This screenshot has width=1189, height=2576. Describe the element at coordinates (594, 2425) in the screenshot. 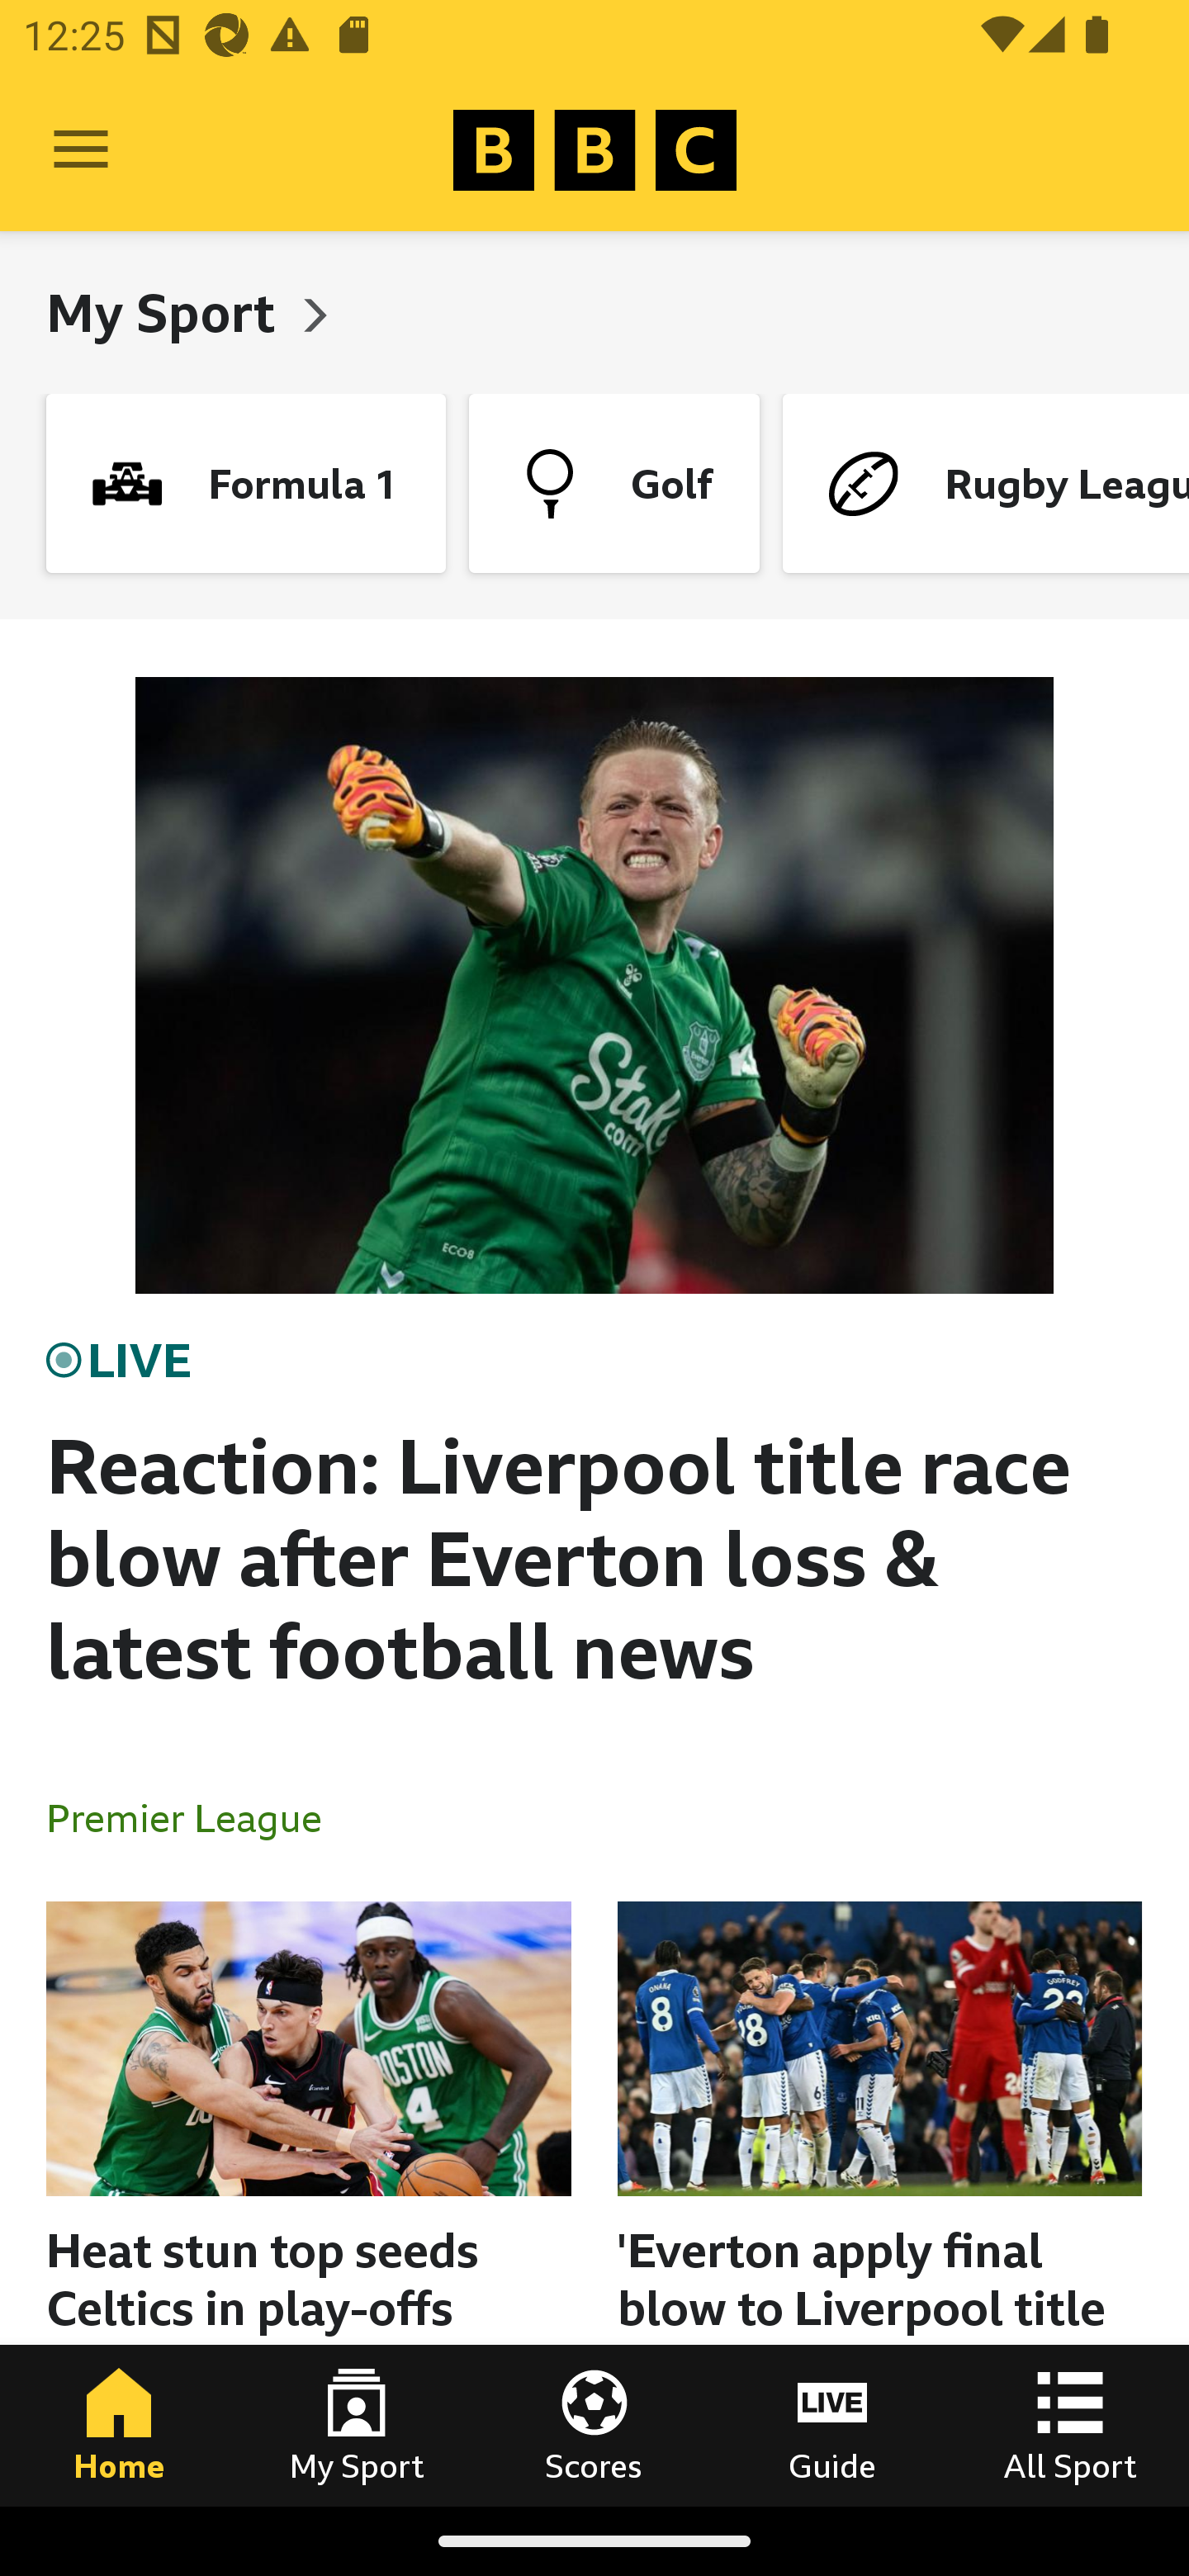

I see `Scores` at that location.